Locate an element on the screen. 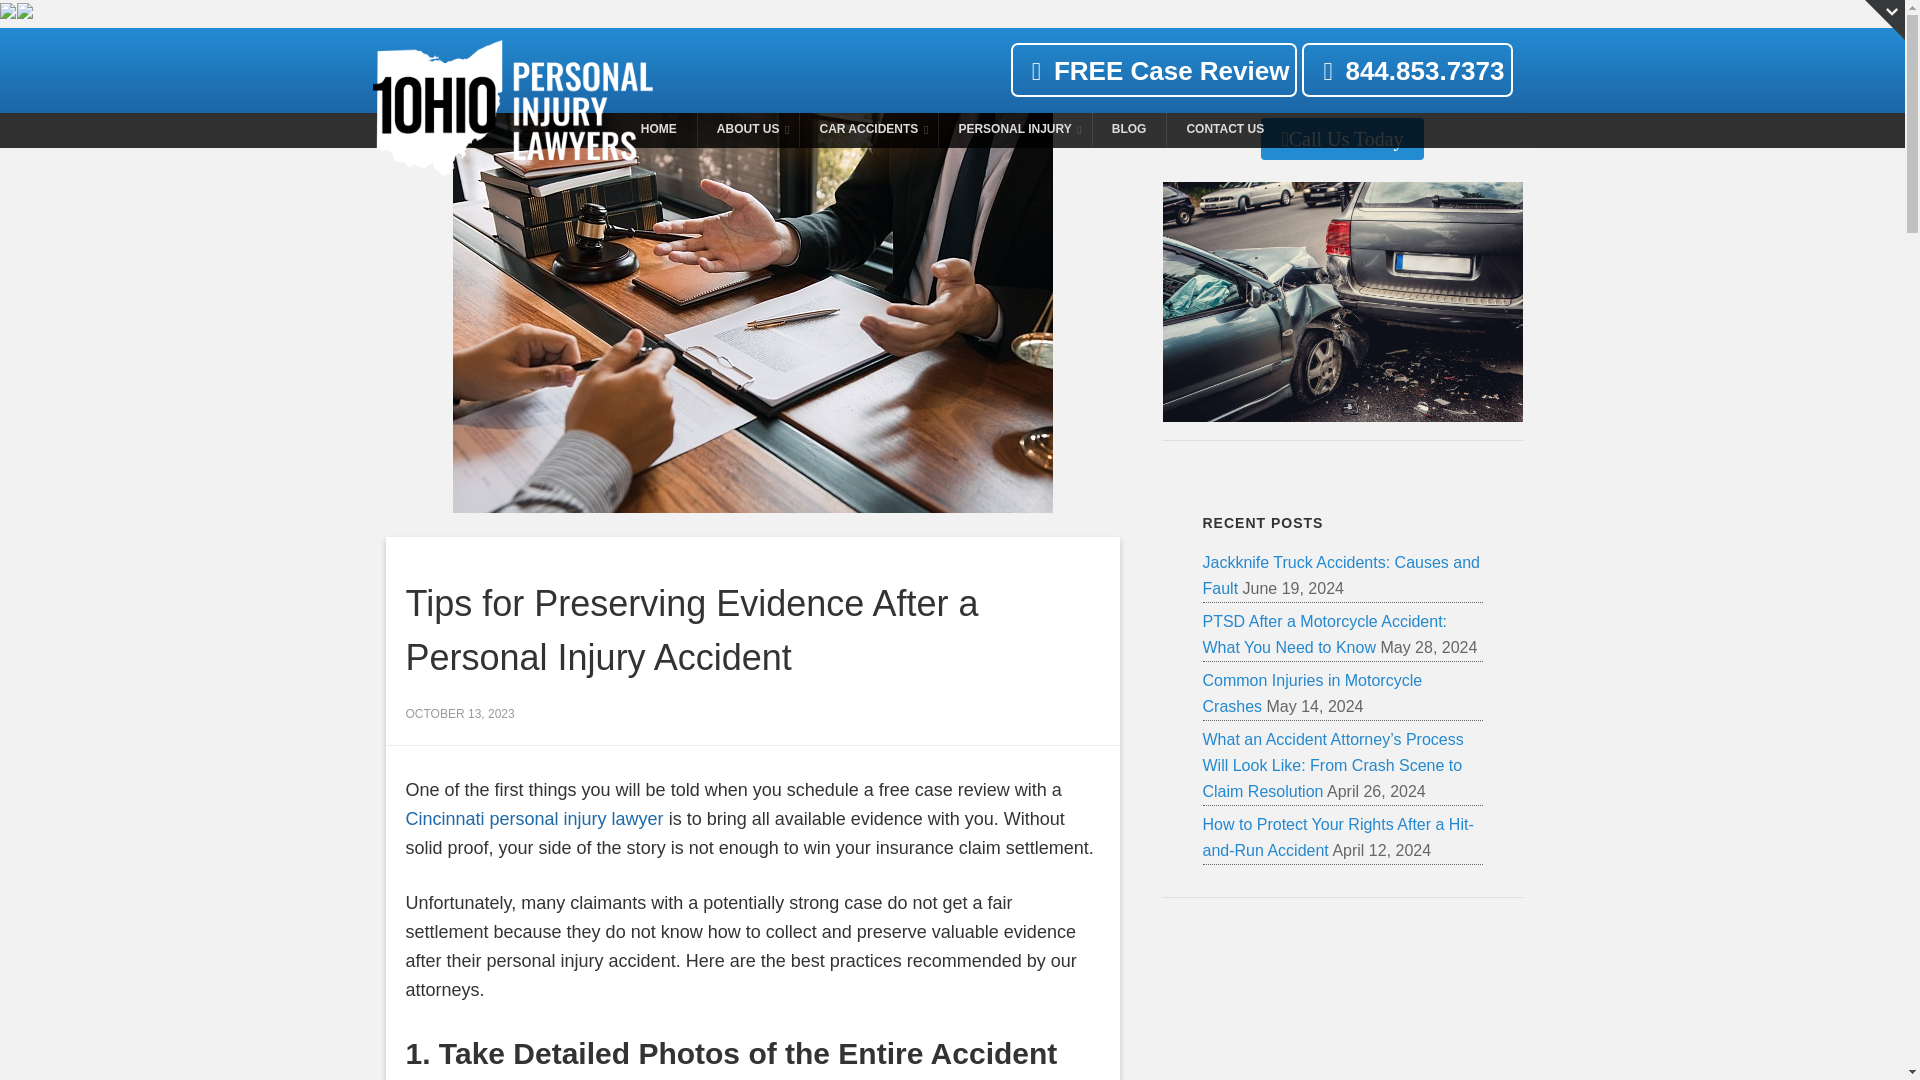  BLOG is located at coordinates (1130, 130).